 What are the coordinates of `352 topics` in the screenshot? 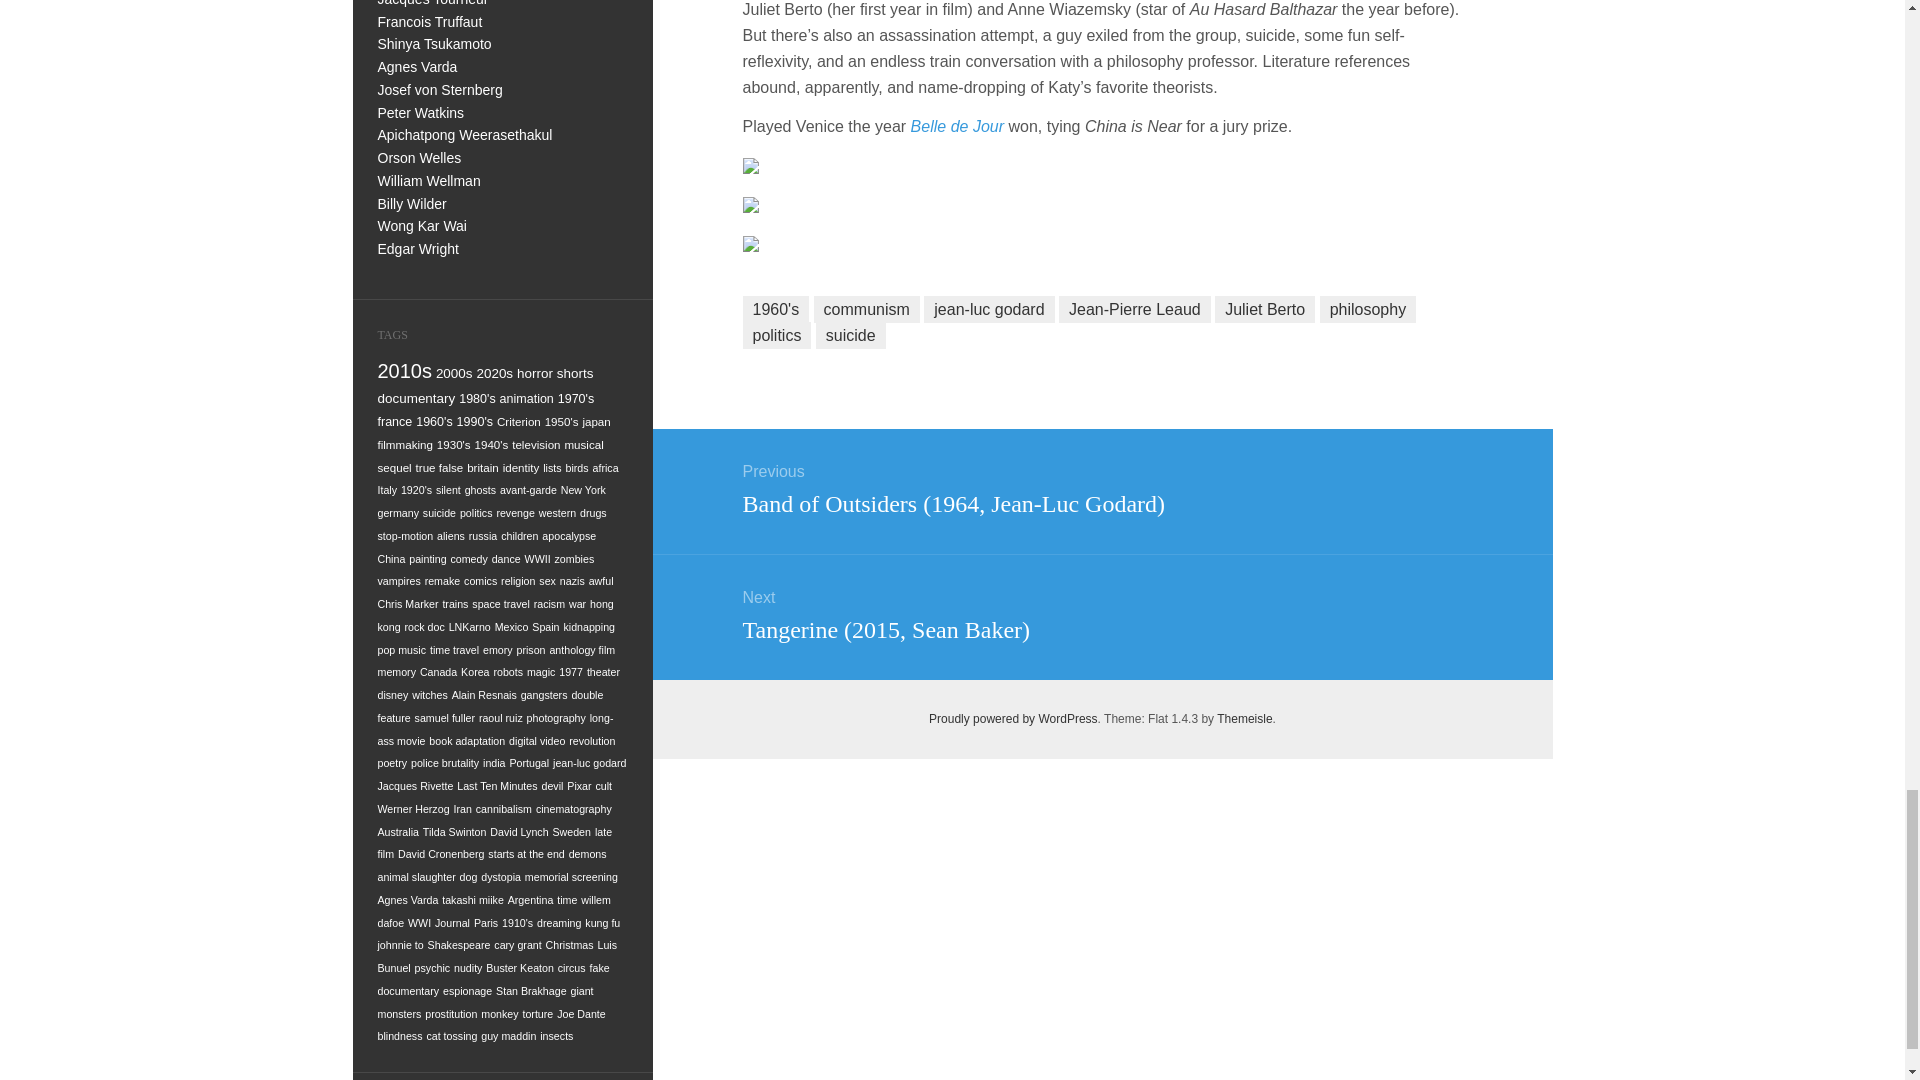 It's located at (454, 374).